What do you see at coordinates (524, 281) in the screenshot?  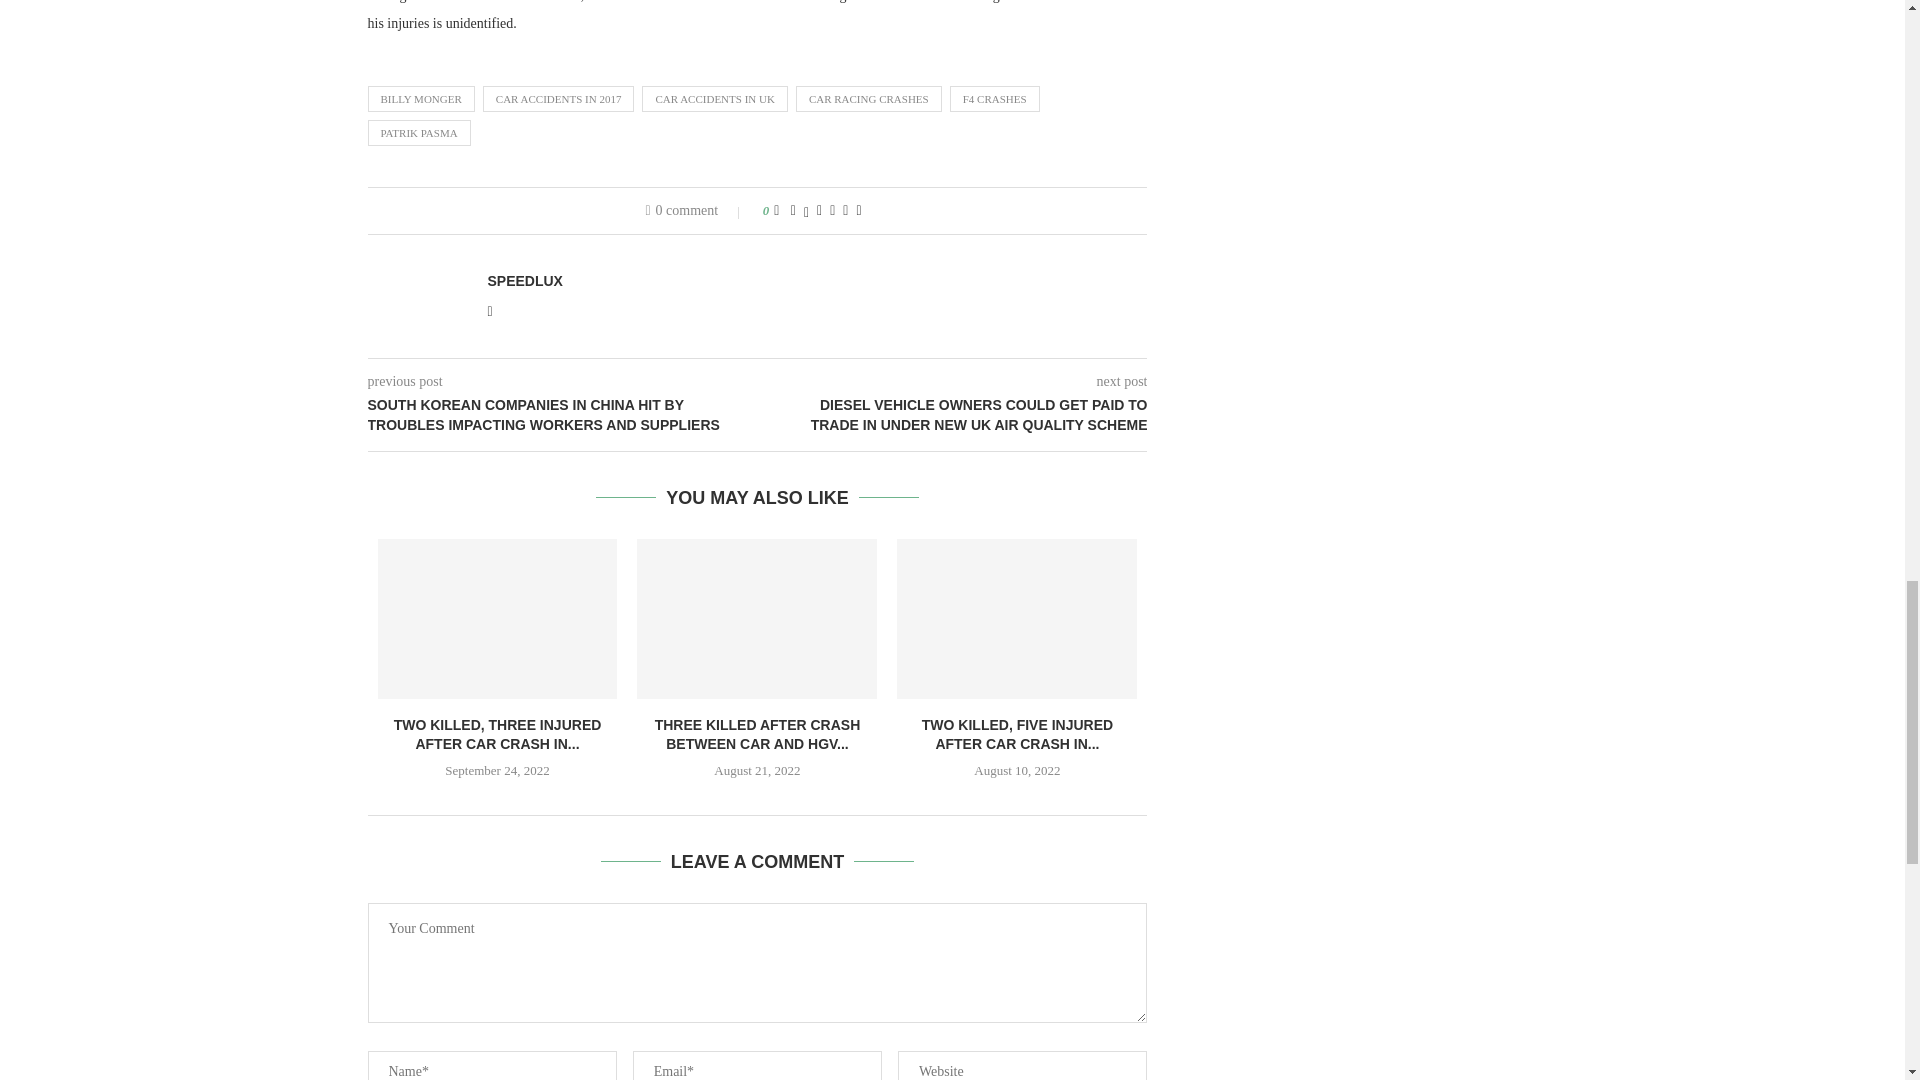 I see `SPEEDLUX` at bounding box center [524, 281].